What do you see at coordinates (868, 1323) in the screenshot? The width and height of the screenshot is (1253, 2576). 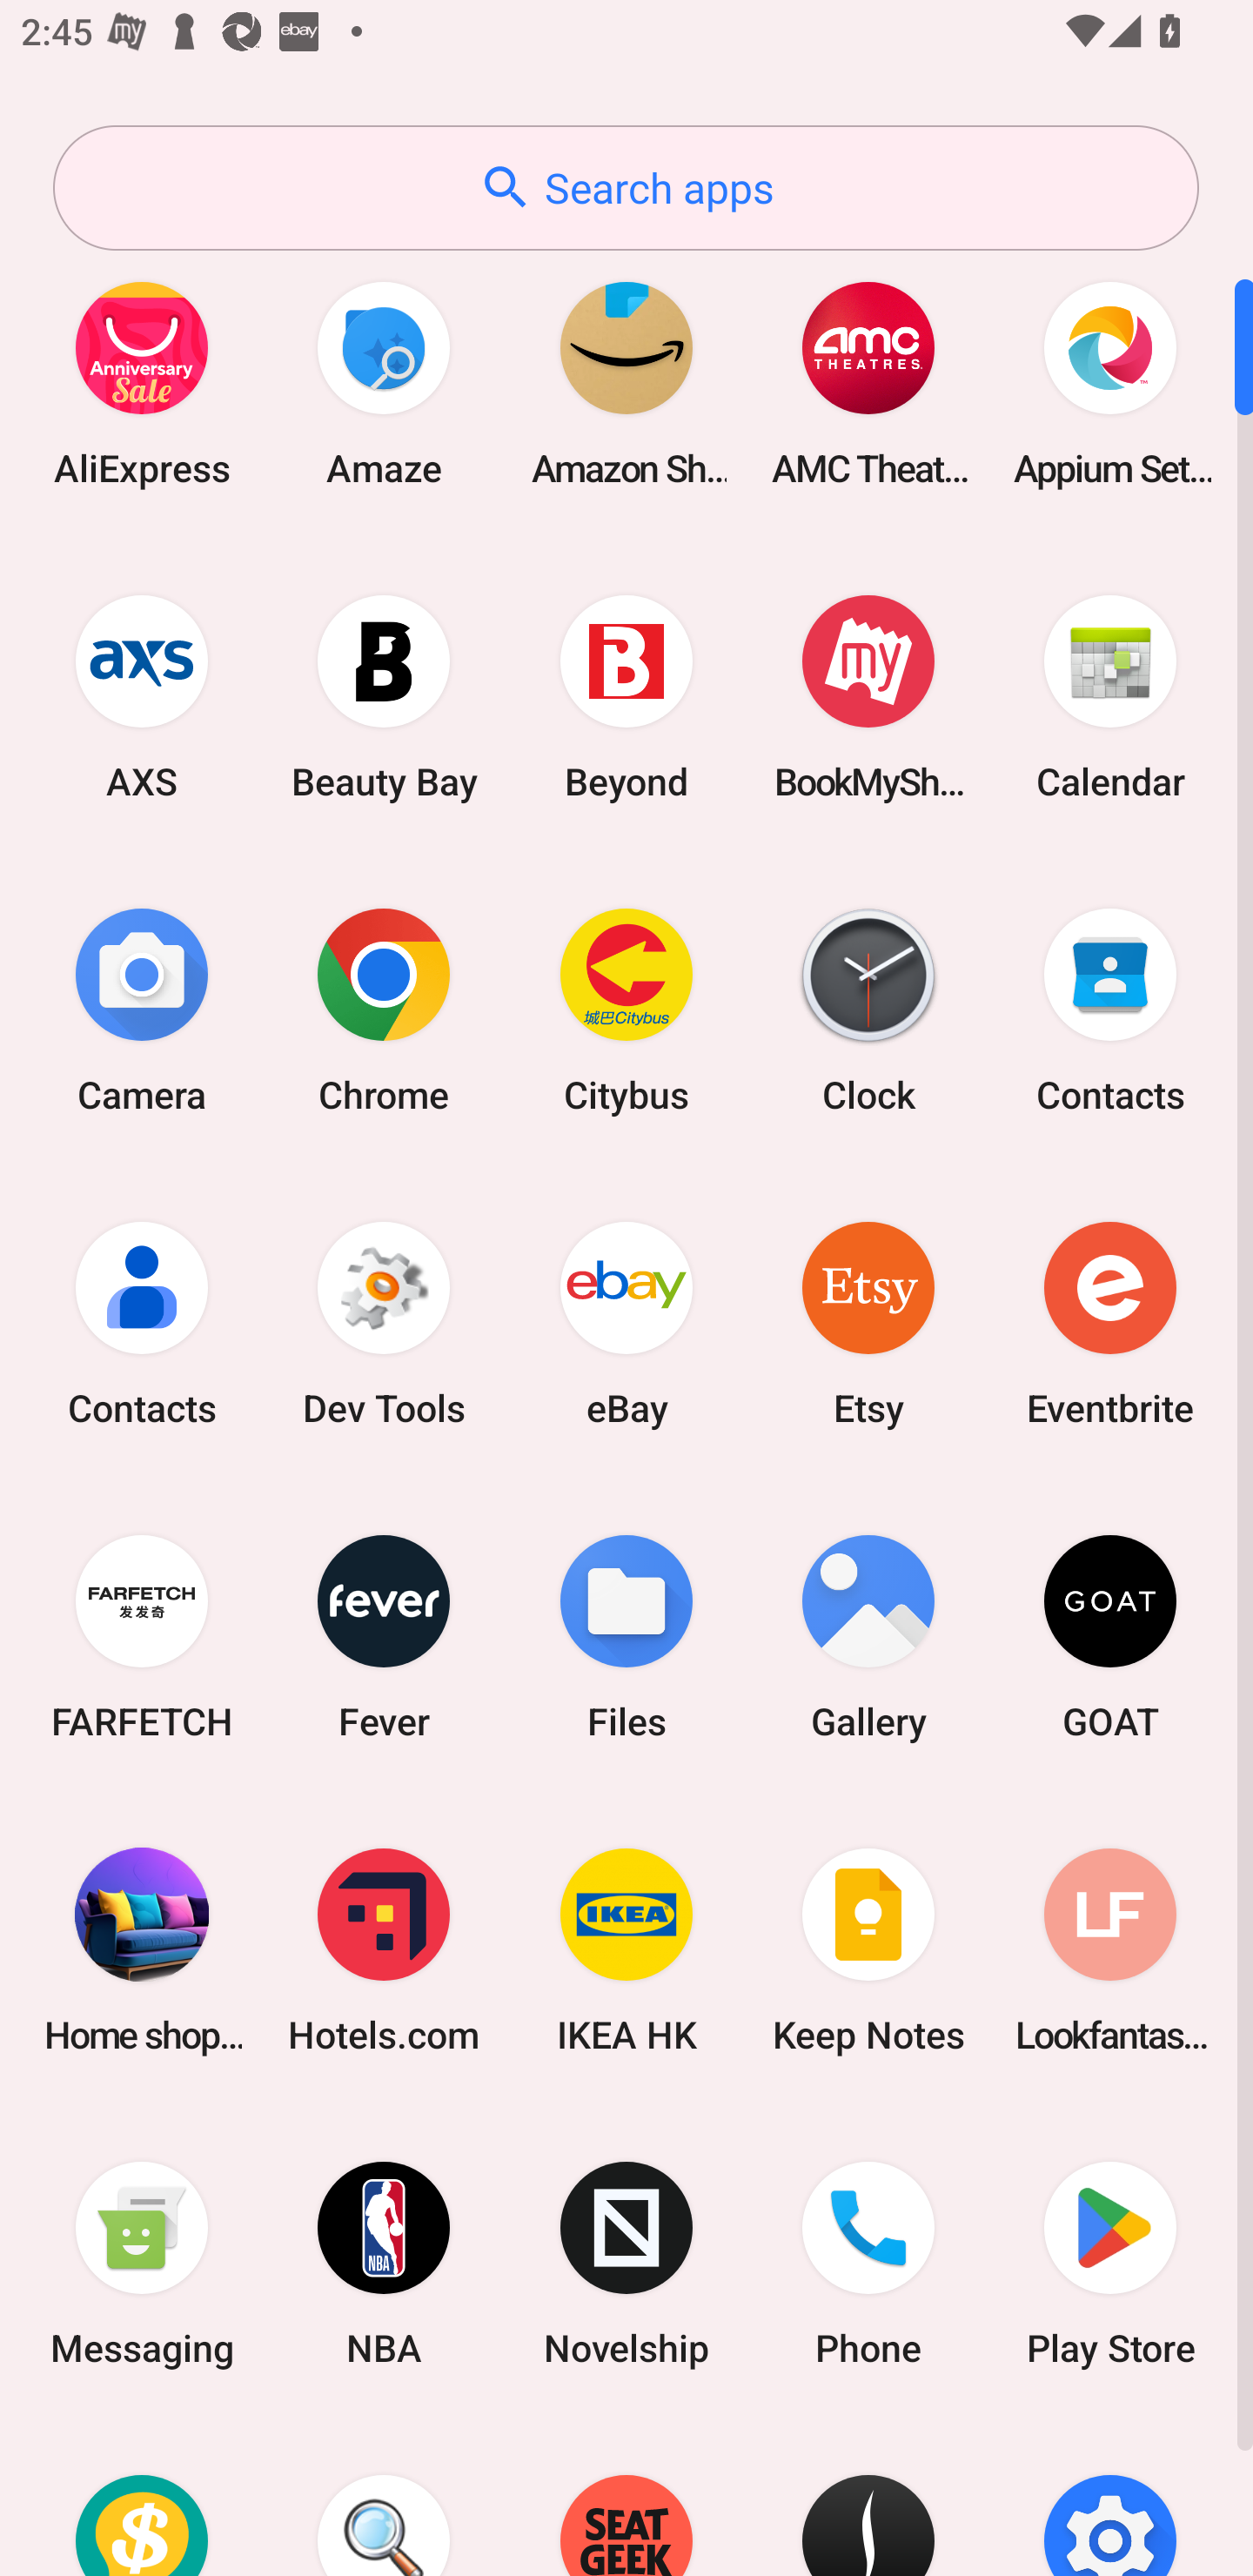 I see `Etsy` at bounding box center [868, 1323].